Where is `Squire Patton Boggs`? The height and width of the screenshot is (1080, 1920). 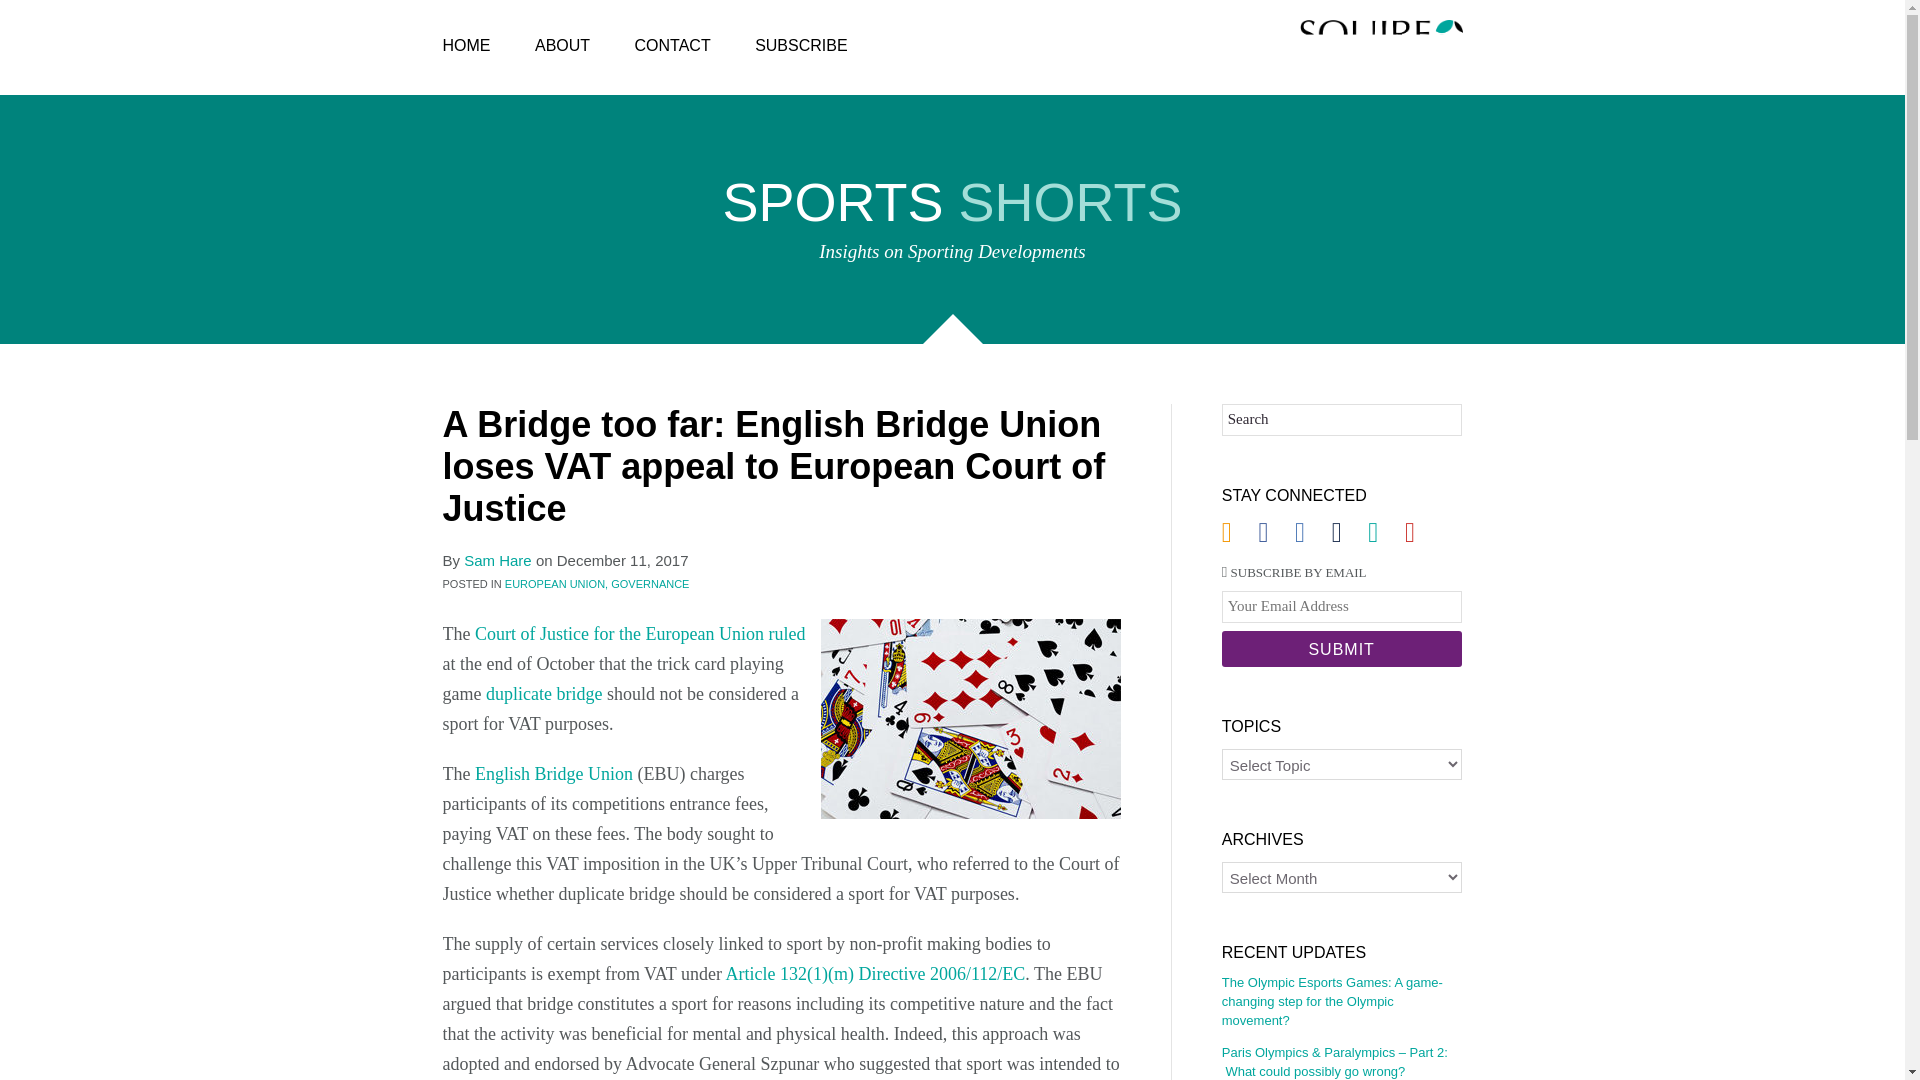
Squire Patton Boggs is located at coordinates (1381, 47).